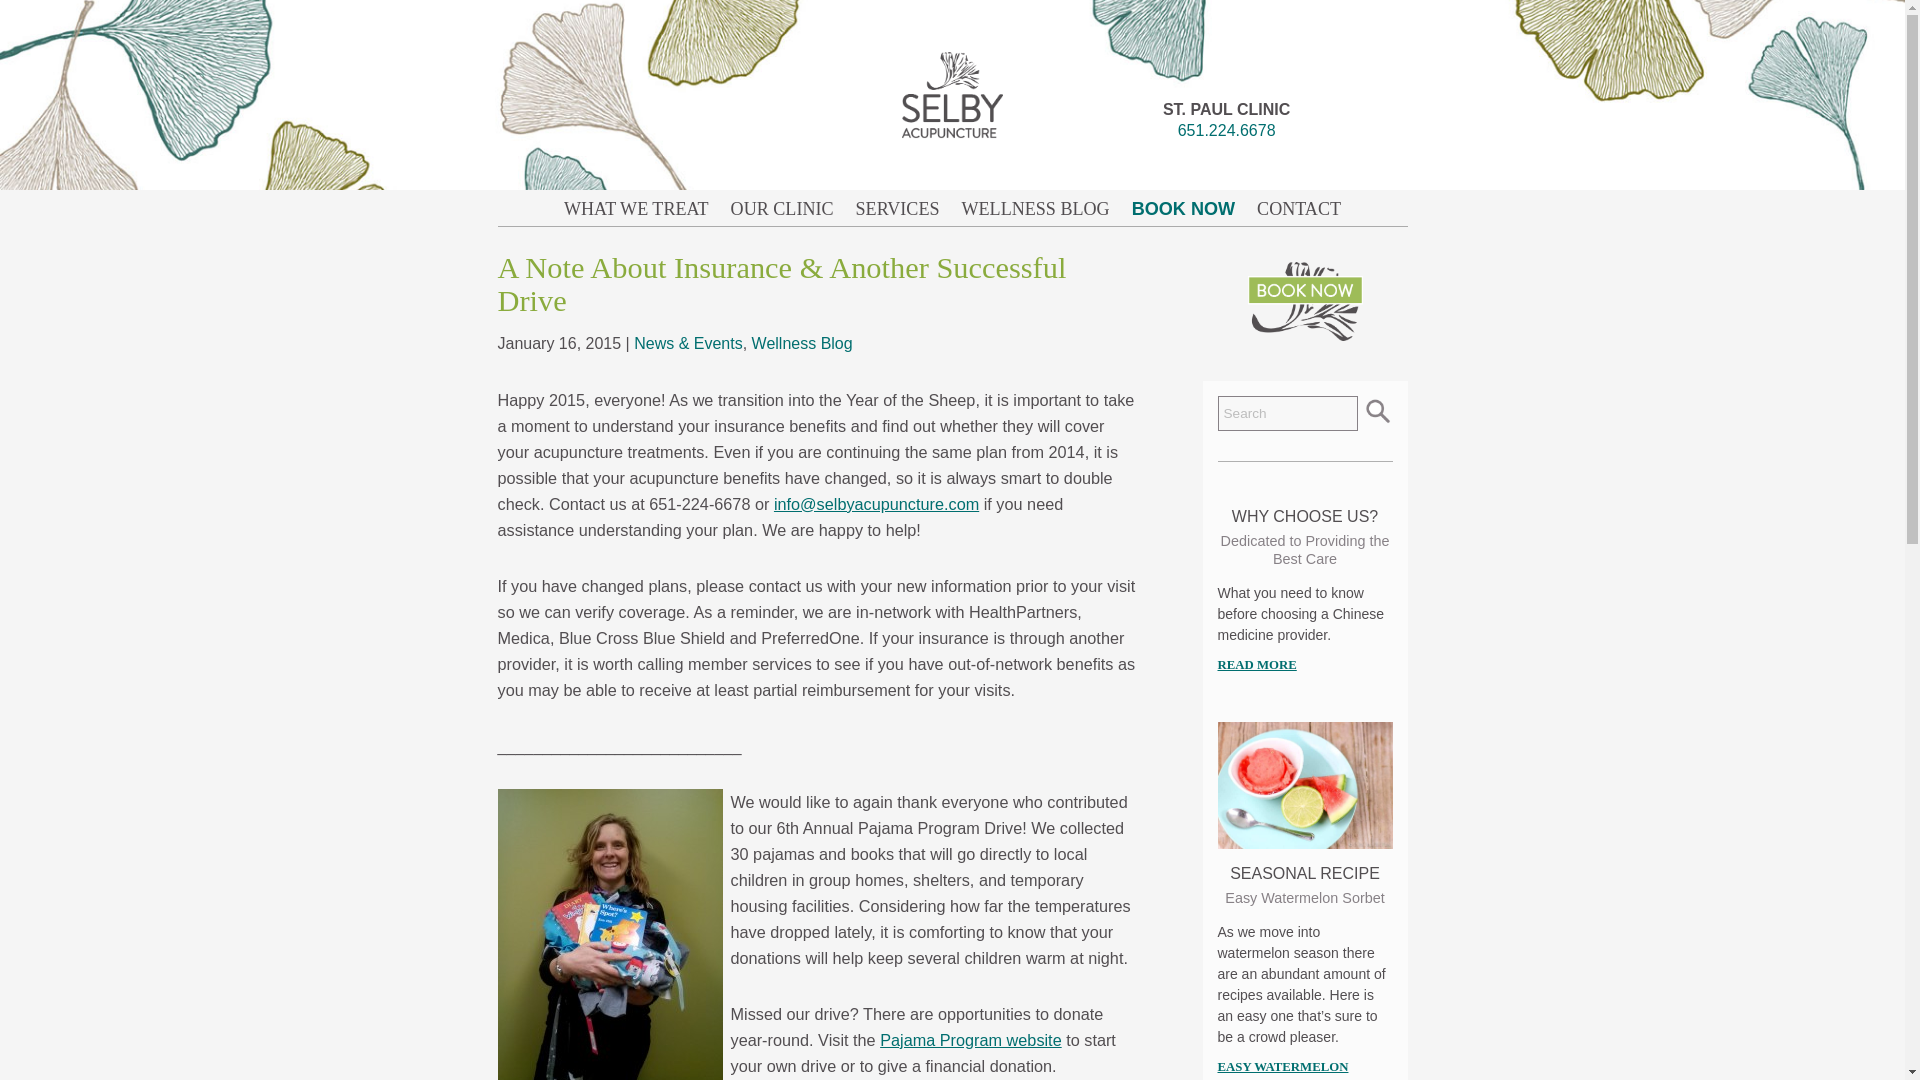 Image resolution: width=1920 pixels, height=1080 pixels. I want to click on ACUPUNCTURE, so click(1232, 206).